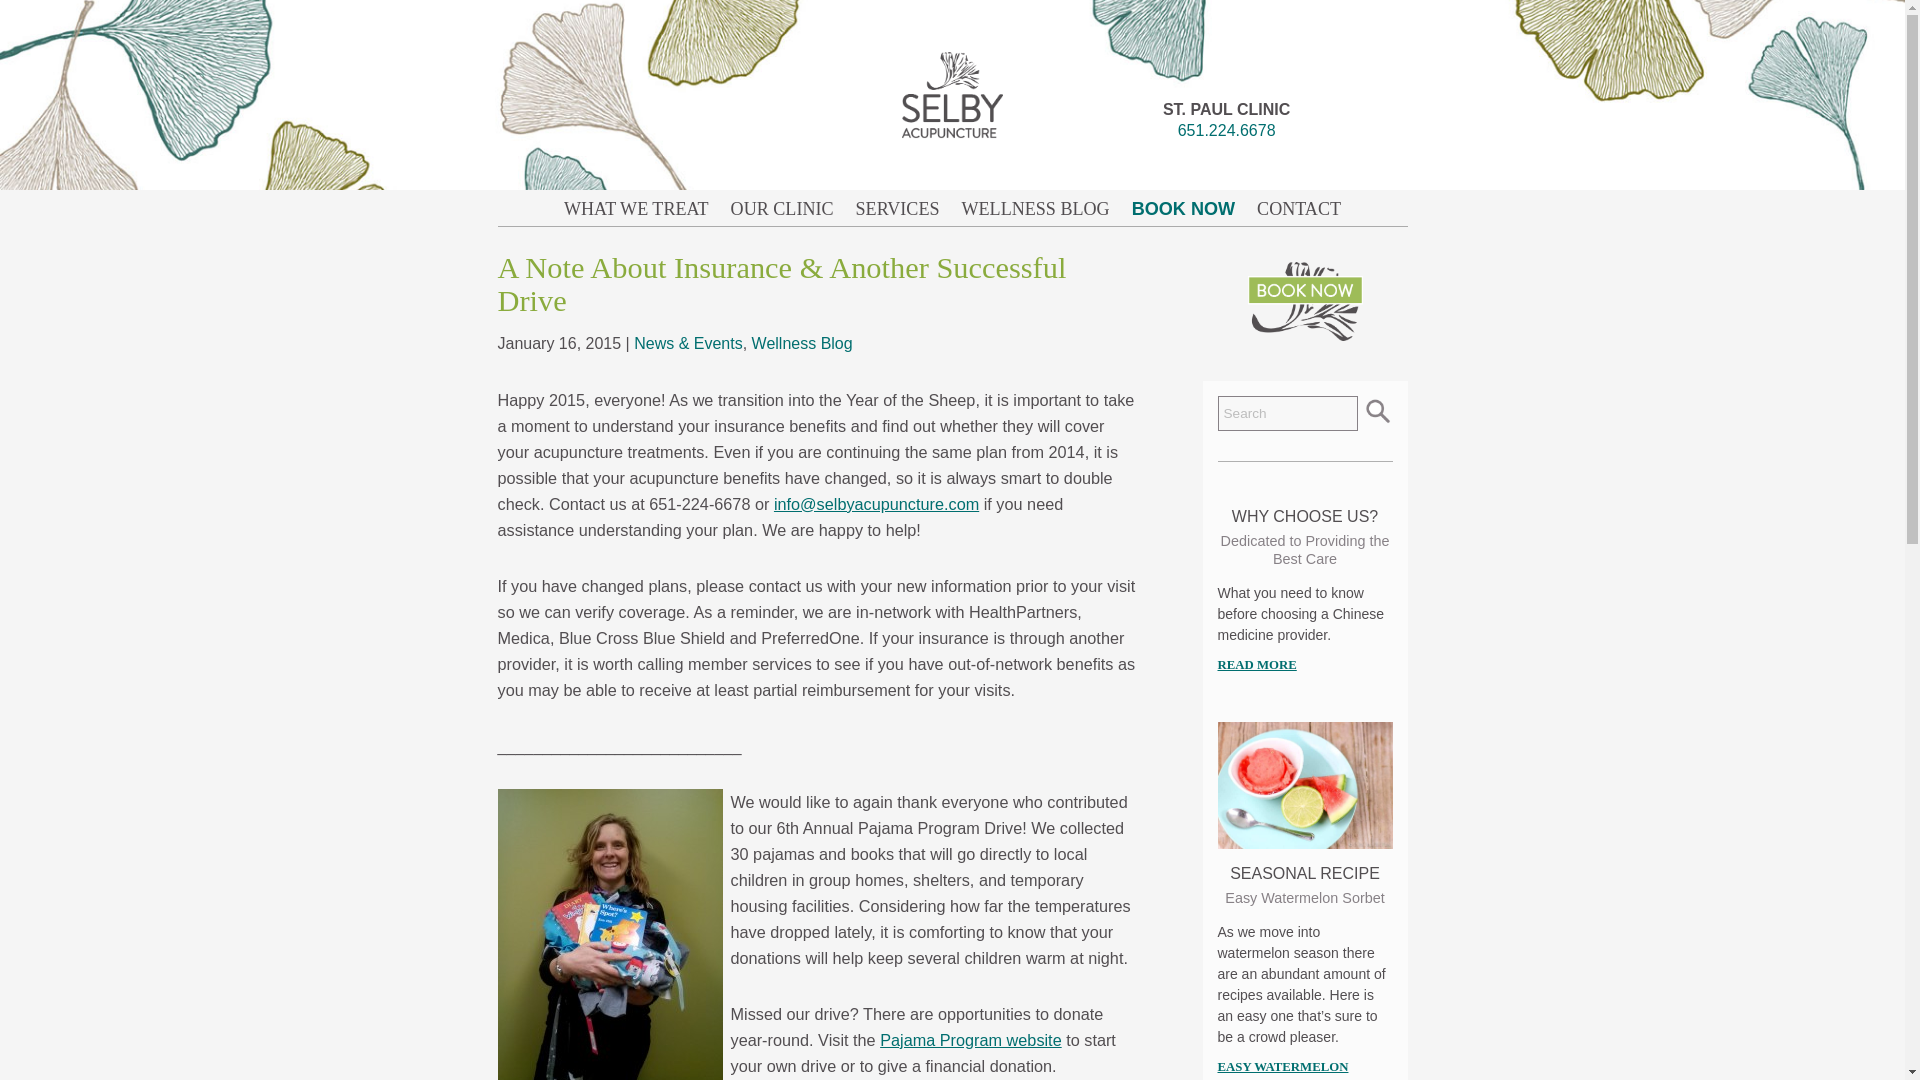 Image resolution: width=1920 pixels, height=1080 pixels. I want to click on ACUPUNCTURE, so click(1232, 206).